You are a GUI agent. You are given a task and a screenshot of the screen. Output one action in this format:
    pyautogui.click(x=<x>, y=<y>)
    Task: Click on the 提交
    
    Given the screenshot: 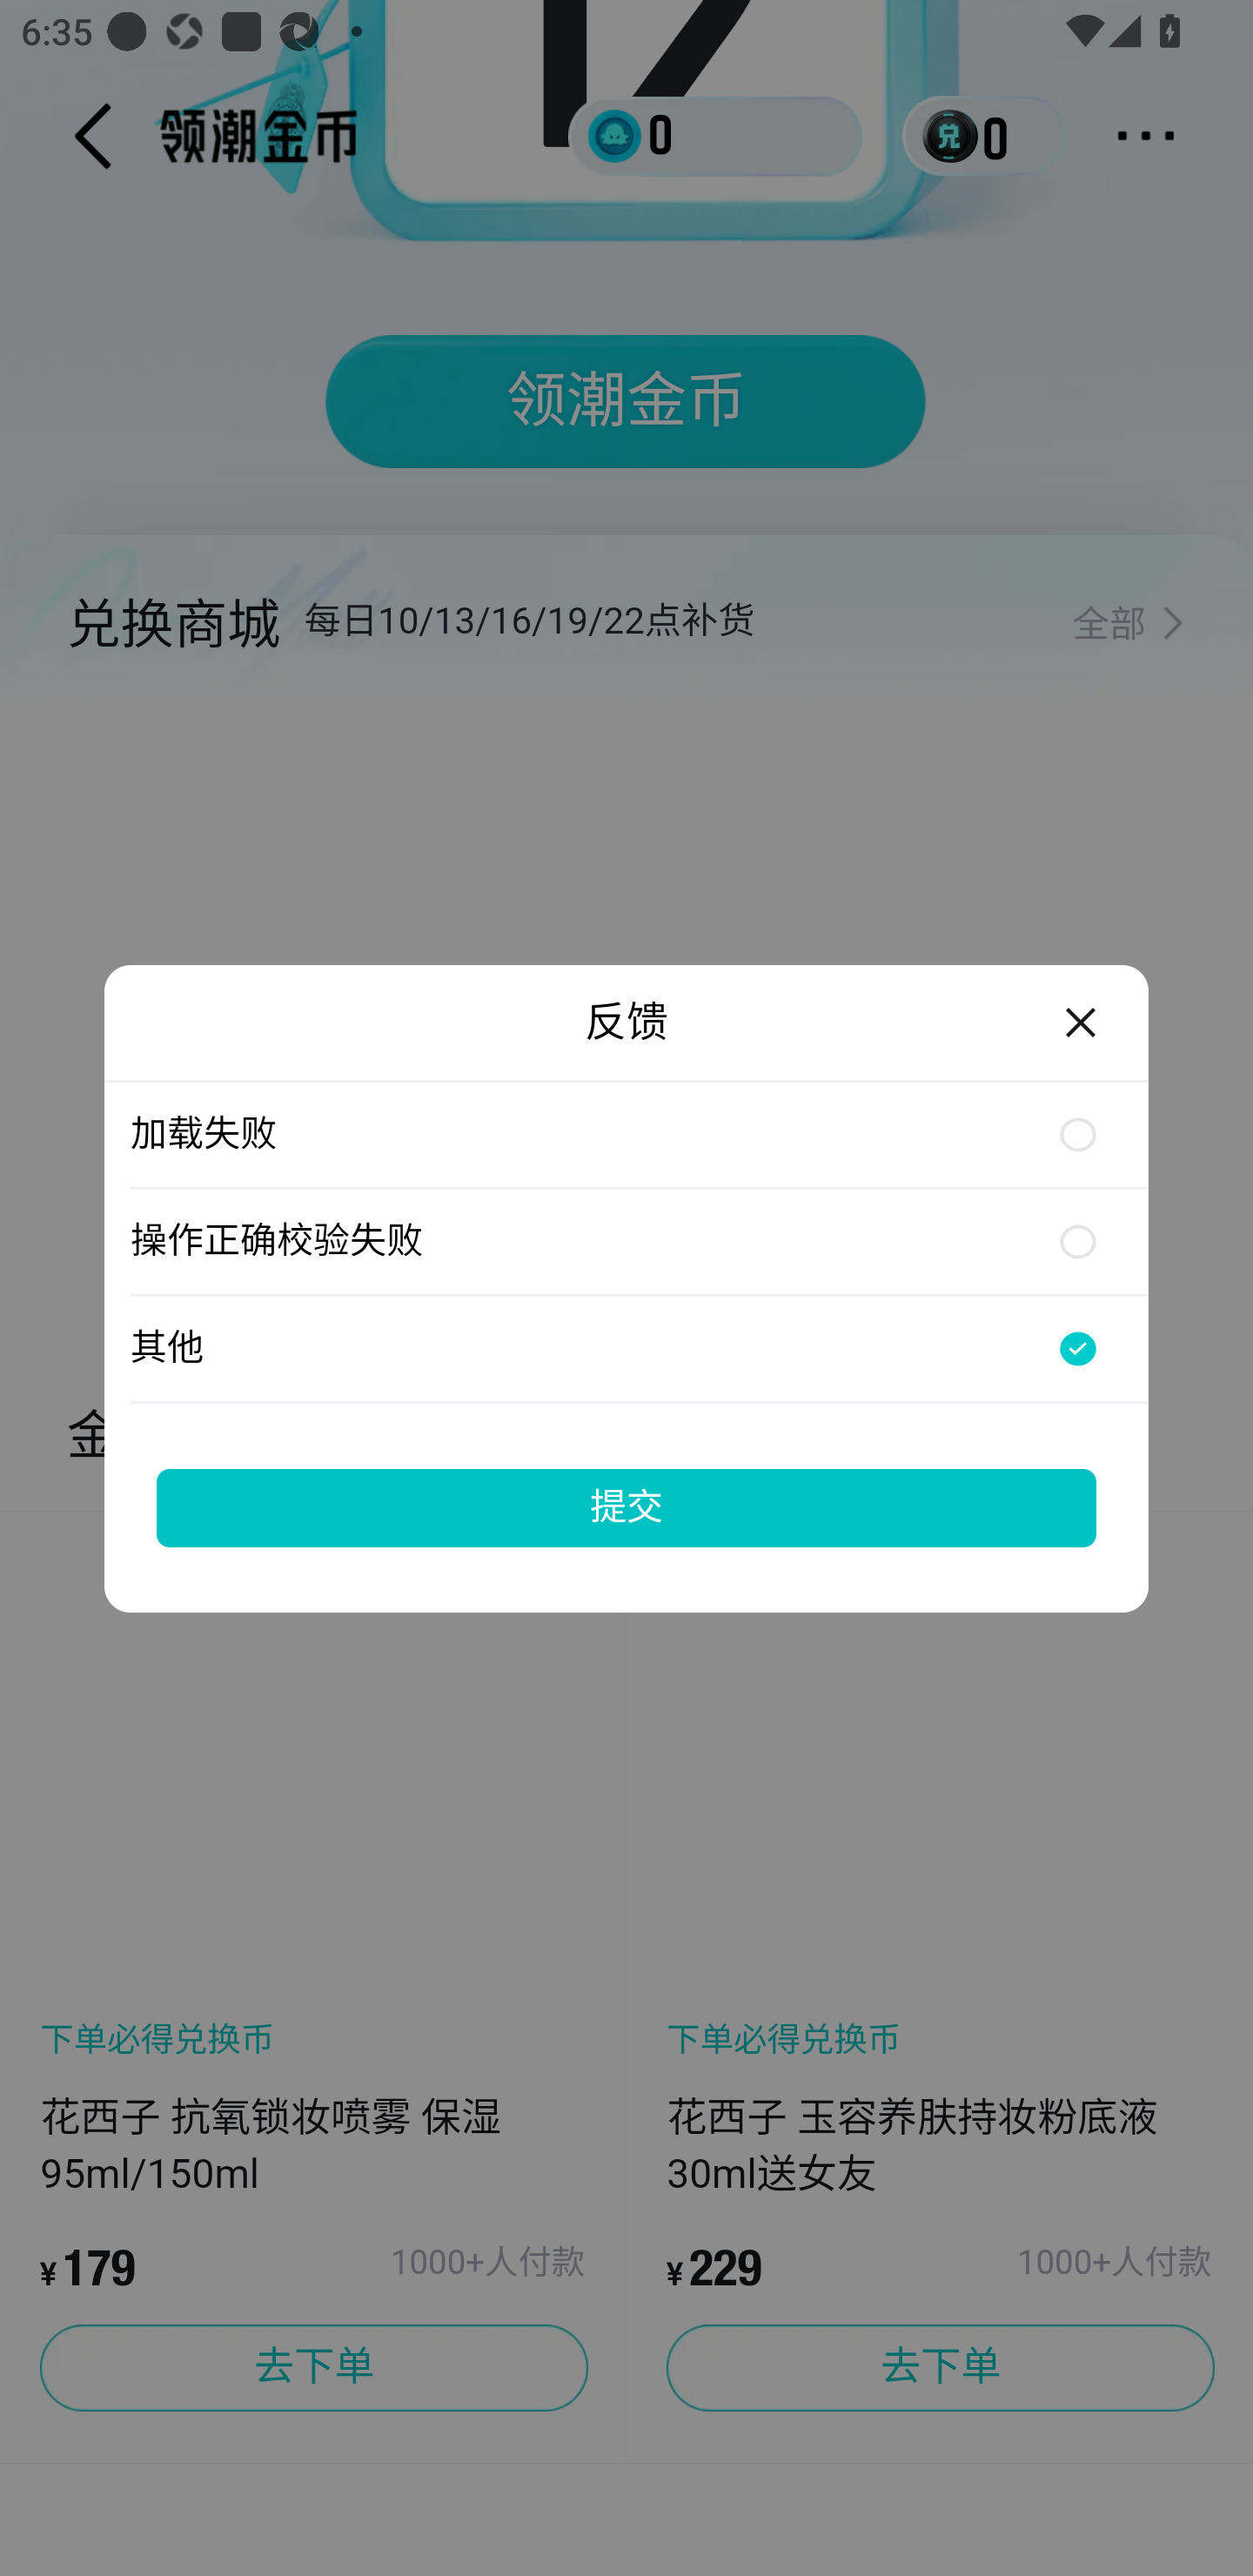 What is the action you would take?
    pyautogui.click(x=626, y=1507)
    